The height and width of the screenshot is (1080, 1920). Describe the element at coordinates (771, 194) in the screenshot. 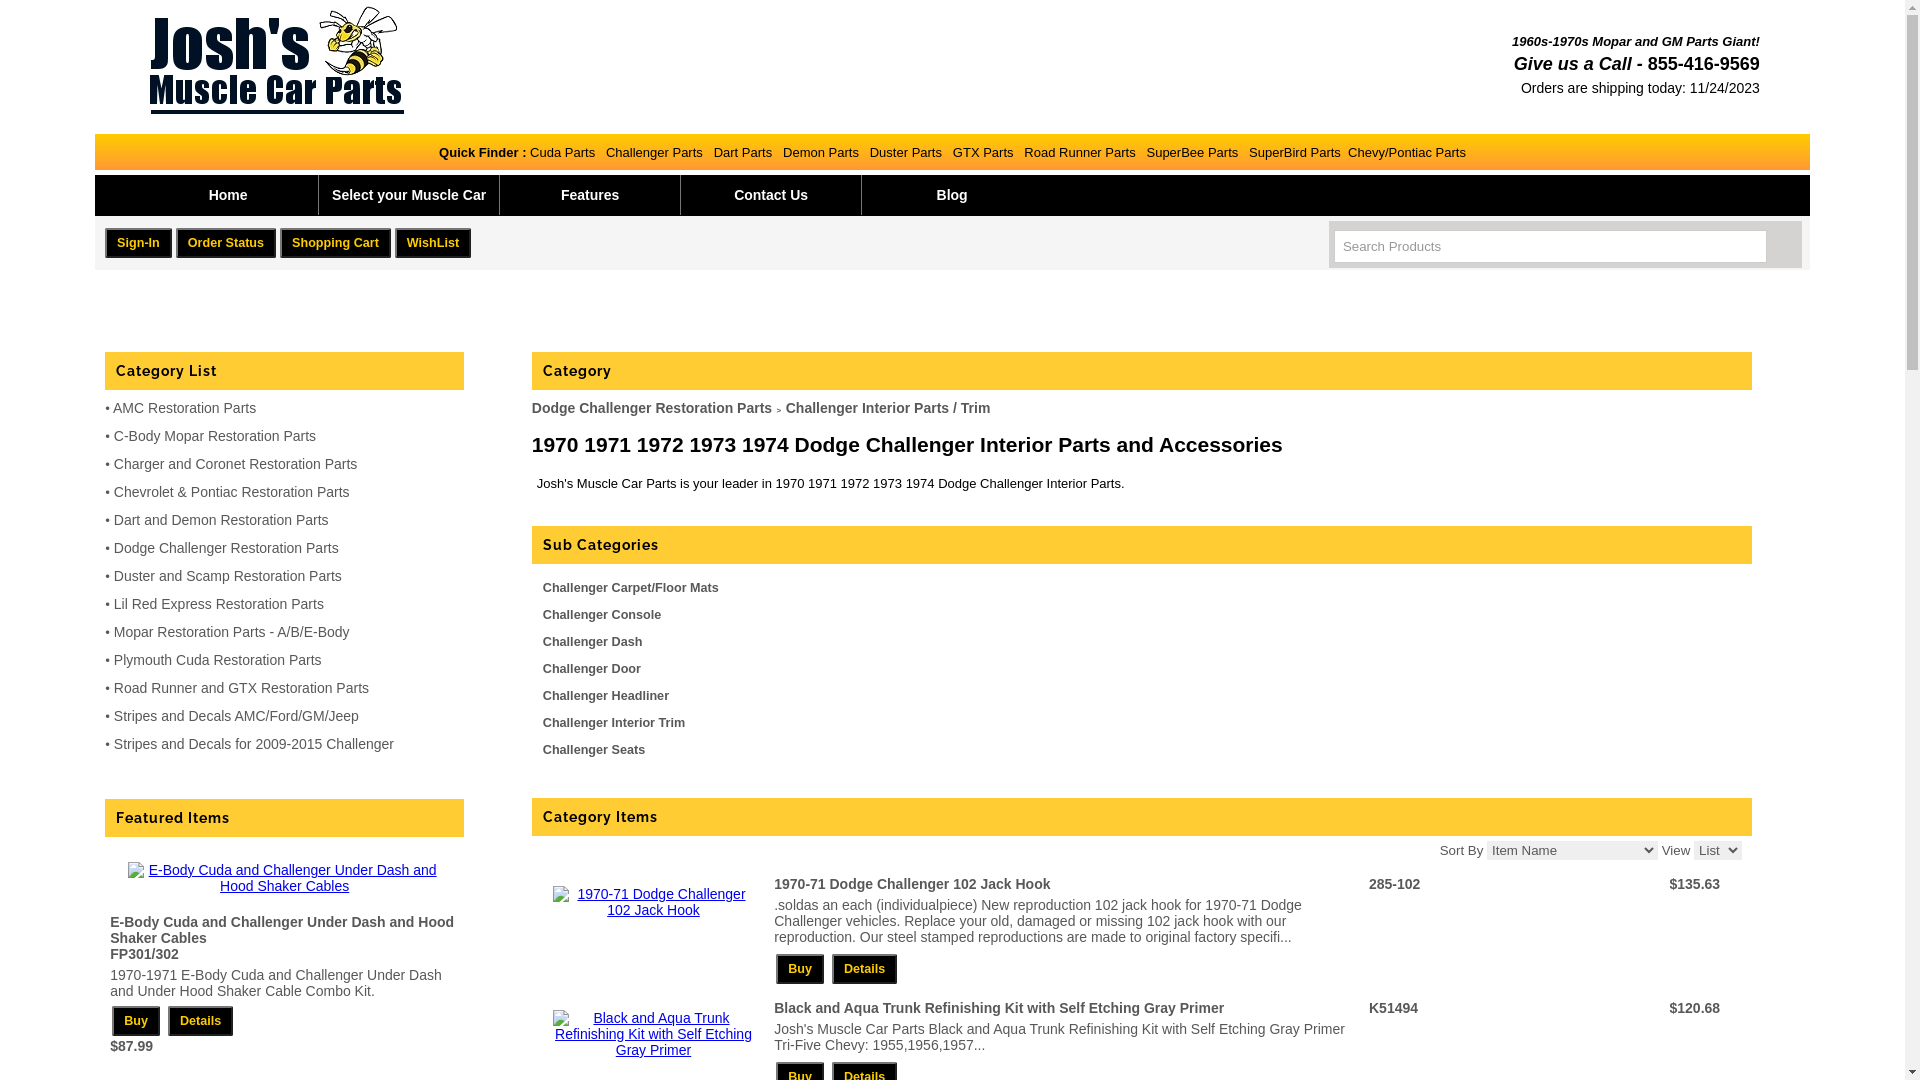

I see `Contact Us` at that location.